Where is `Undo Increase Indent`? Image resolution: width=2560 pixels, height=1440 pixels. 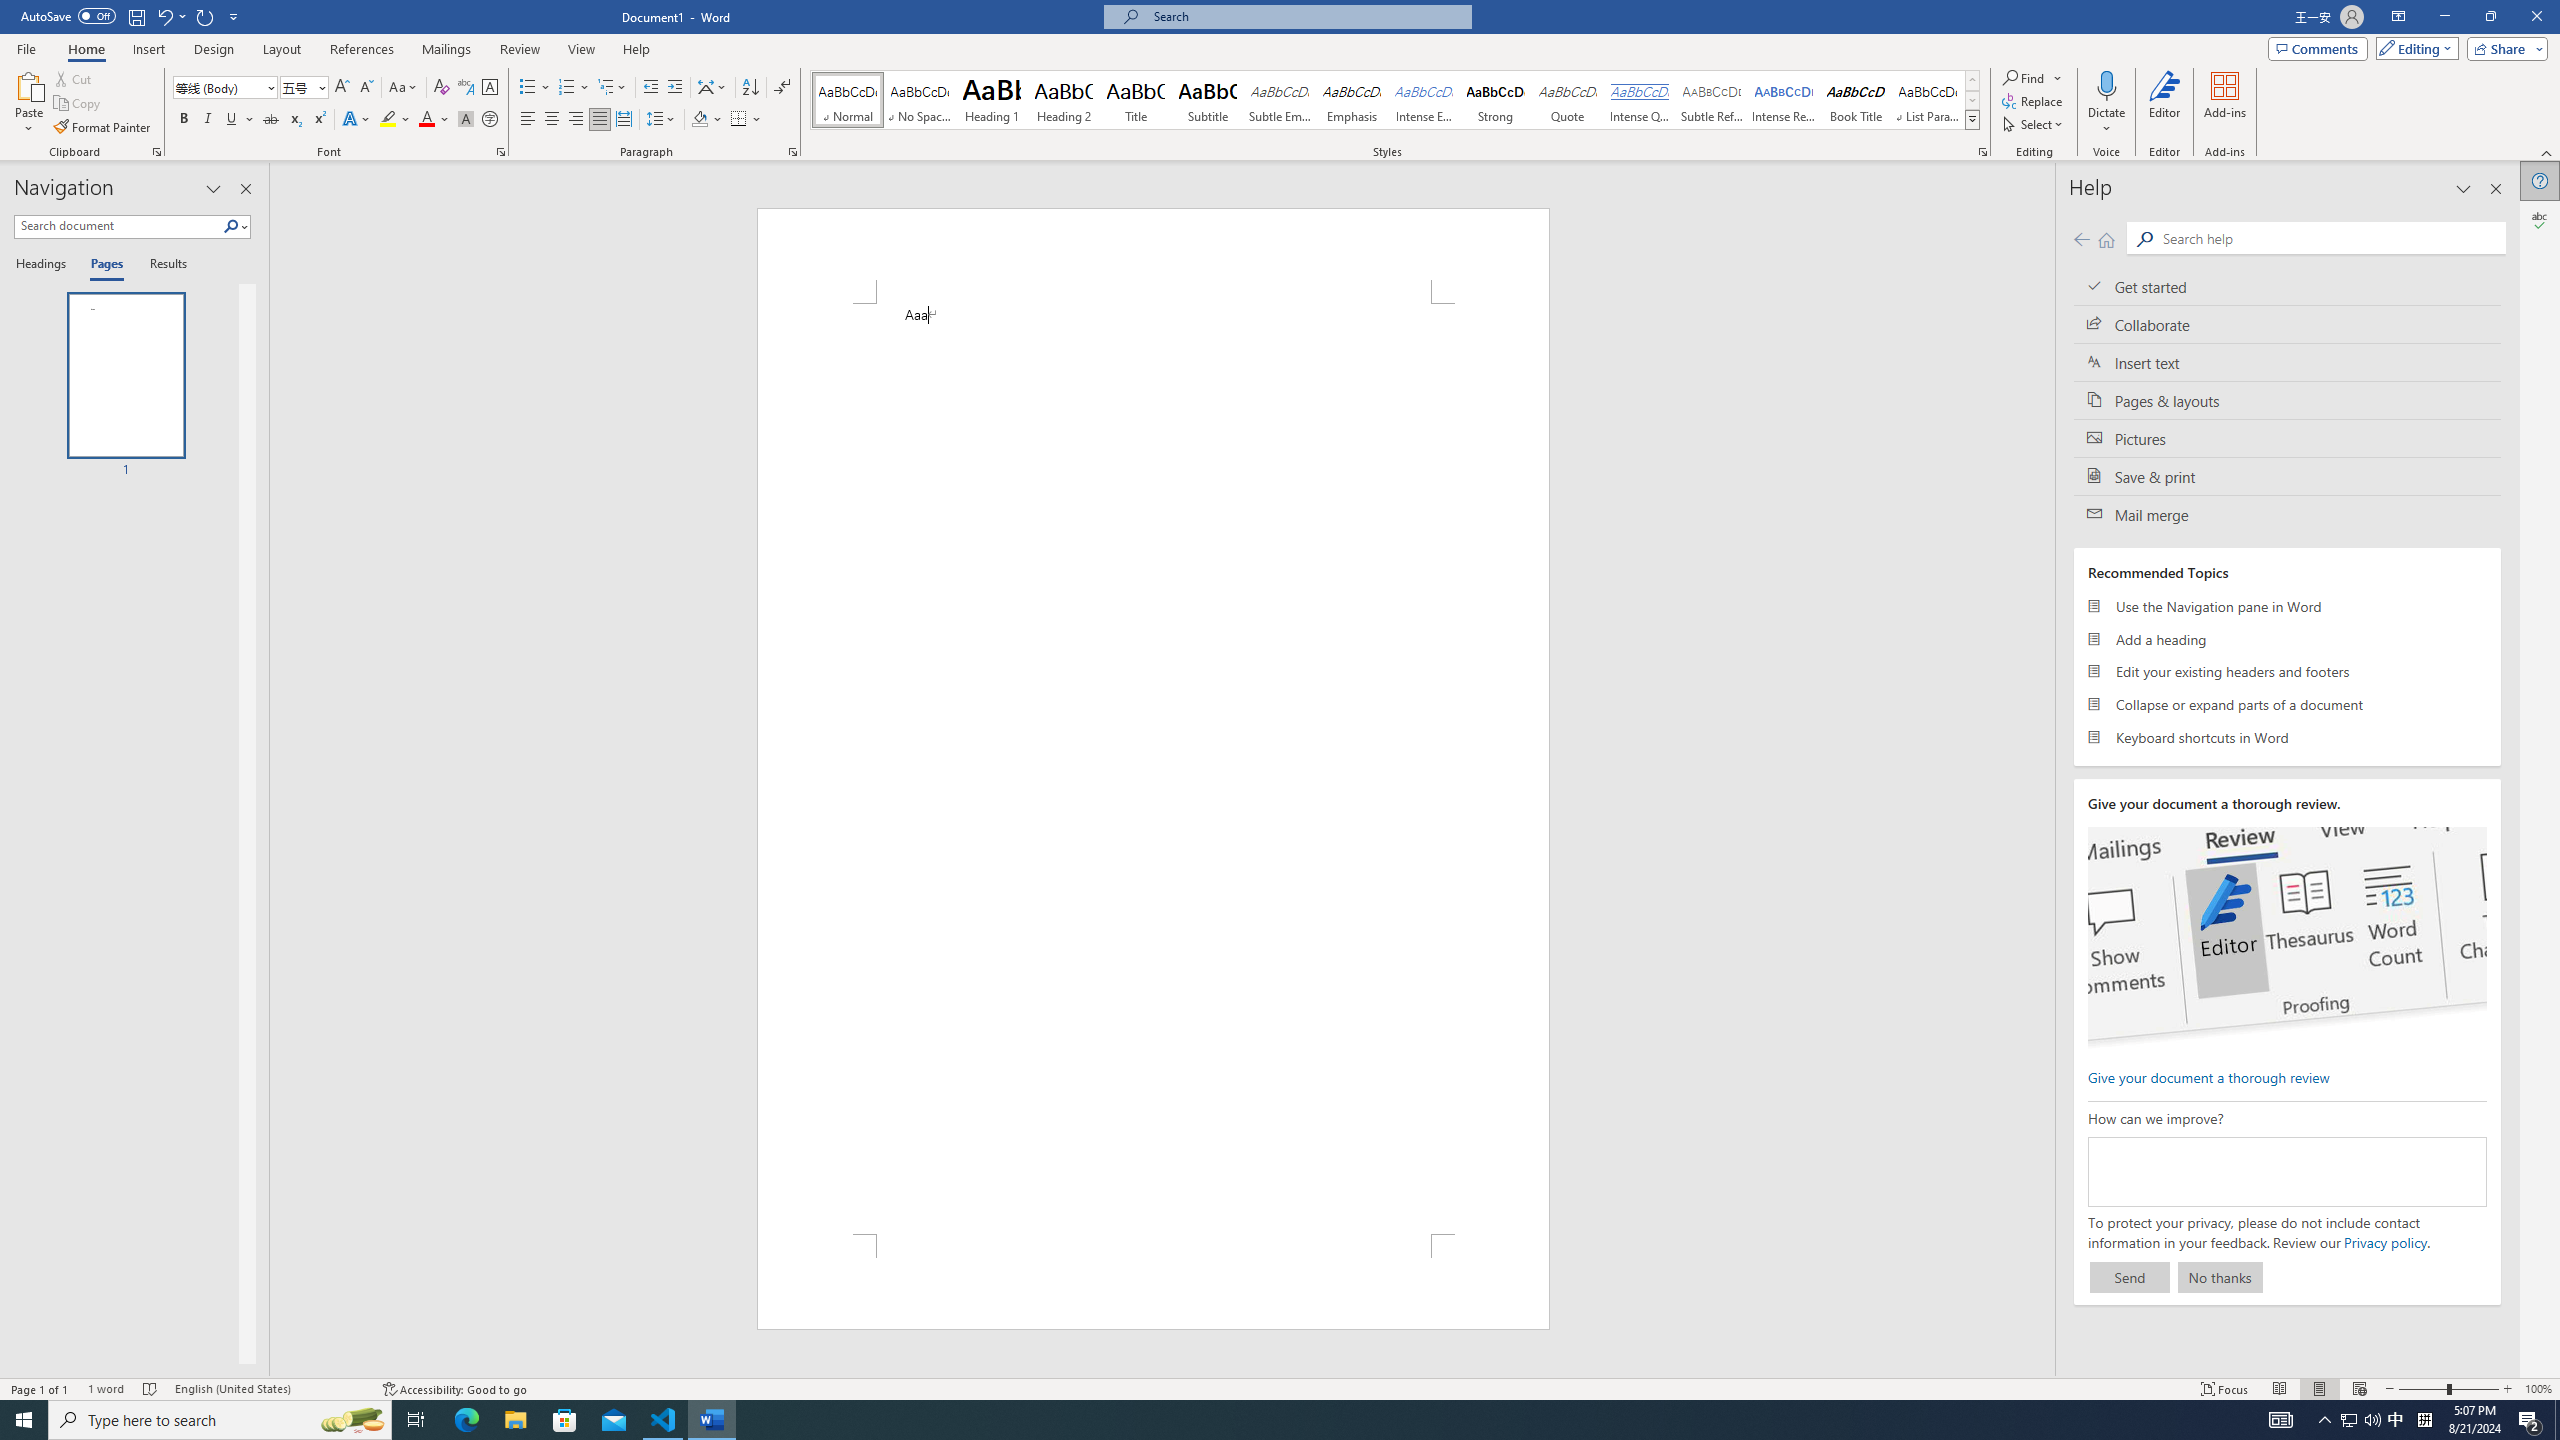
Undo Increase Indent is located at coordinates (170, 16).